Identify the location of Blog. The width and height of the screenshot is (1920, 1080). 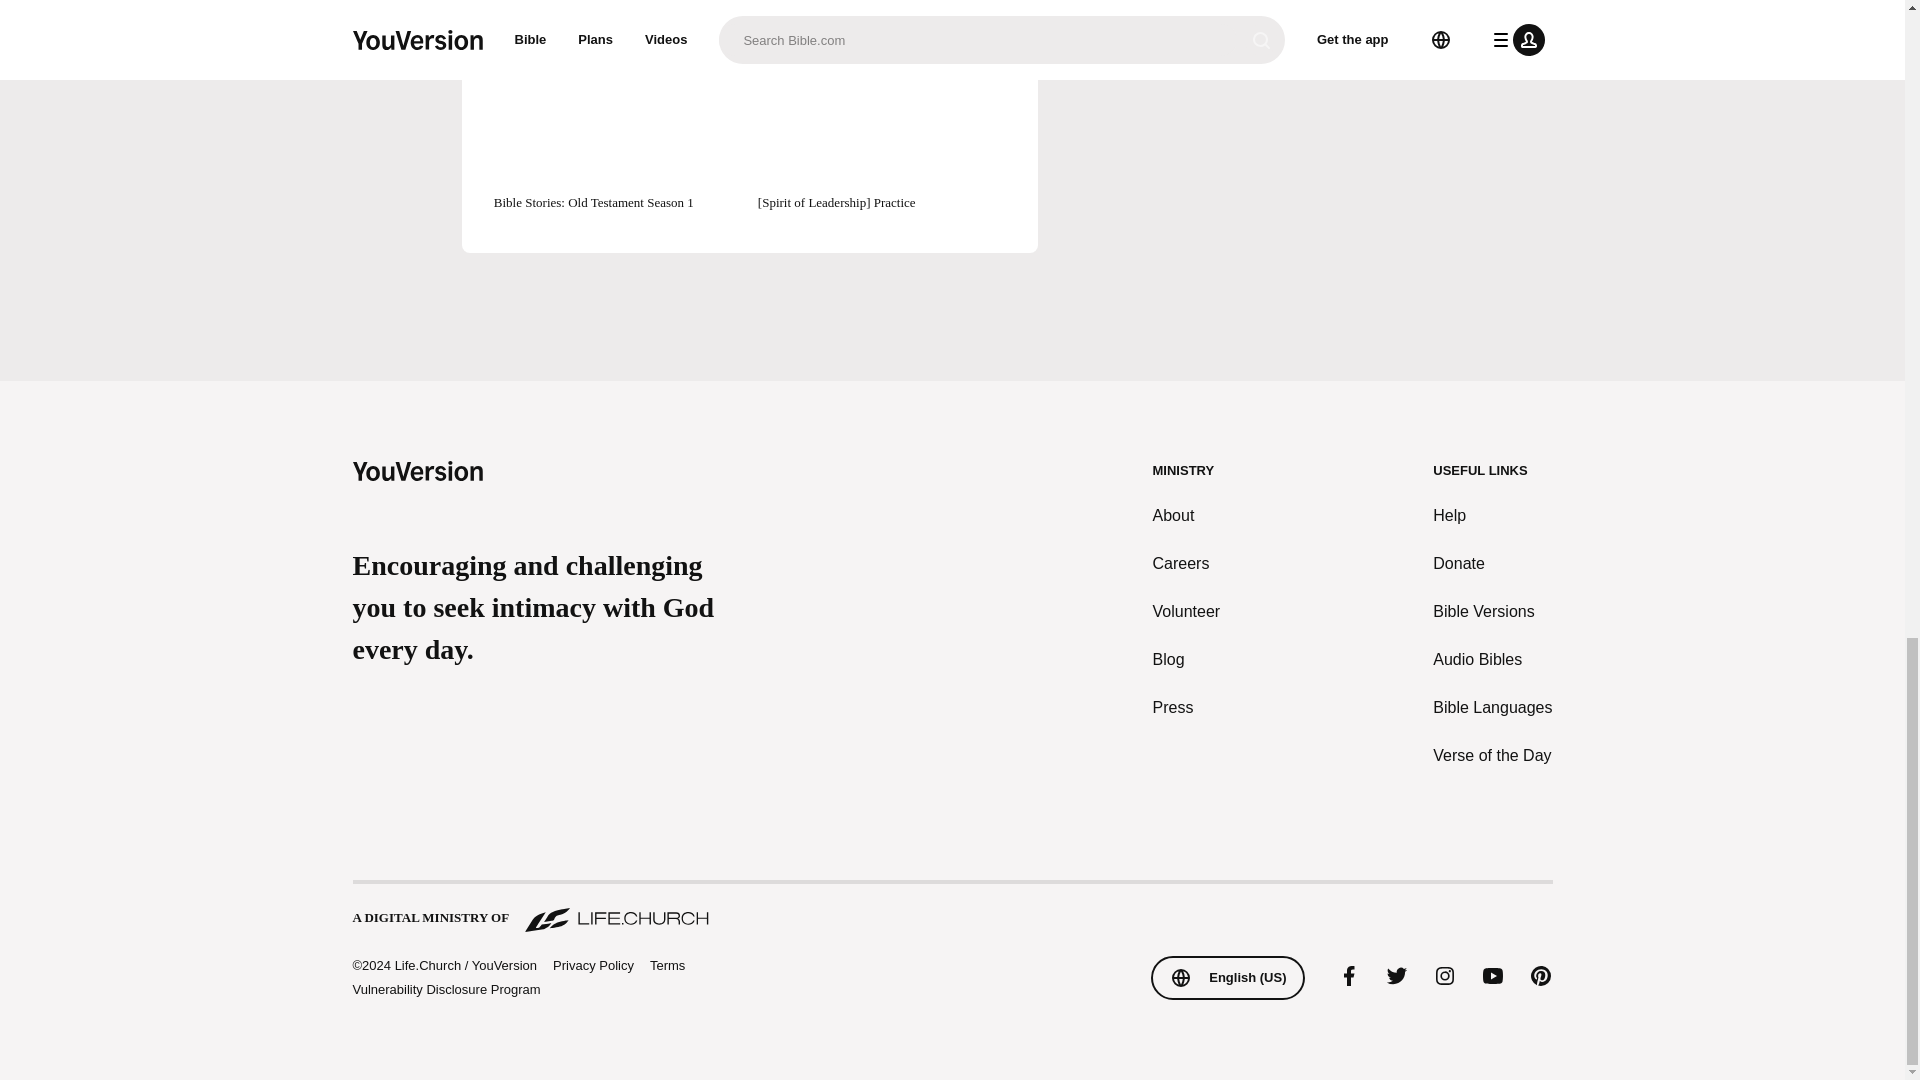
(1187, 660).